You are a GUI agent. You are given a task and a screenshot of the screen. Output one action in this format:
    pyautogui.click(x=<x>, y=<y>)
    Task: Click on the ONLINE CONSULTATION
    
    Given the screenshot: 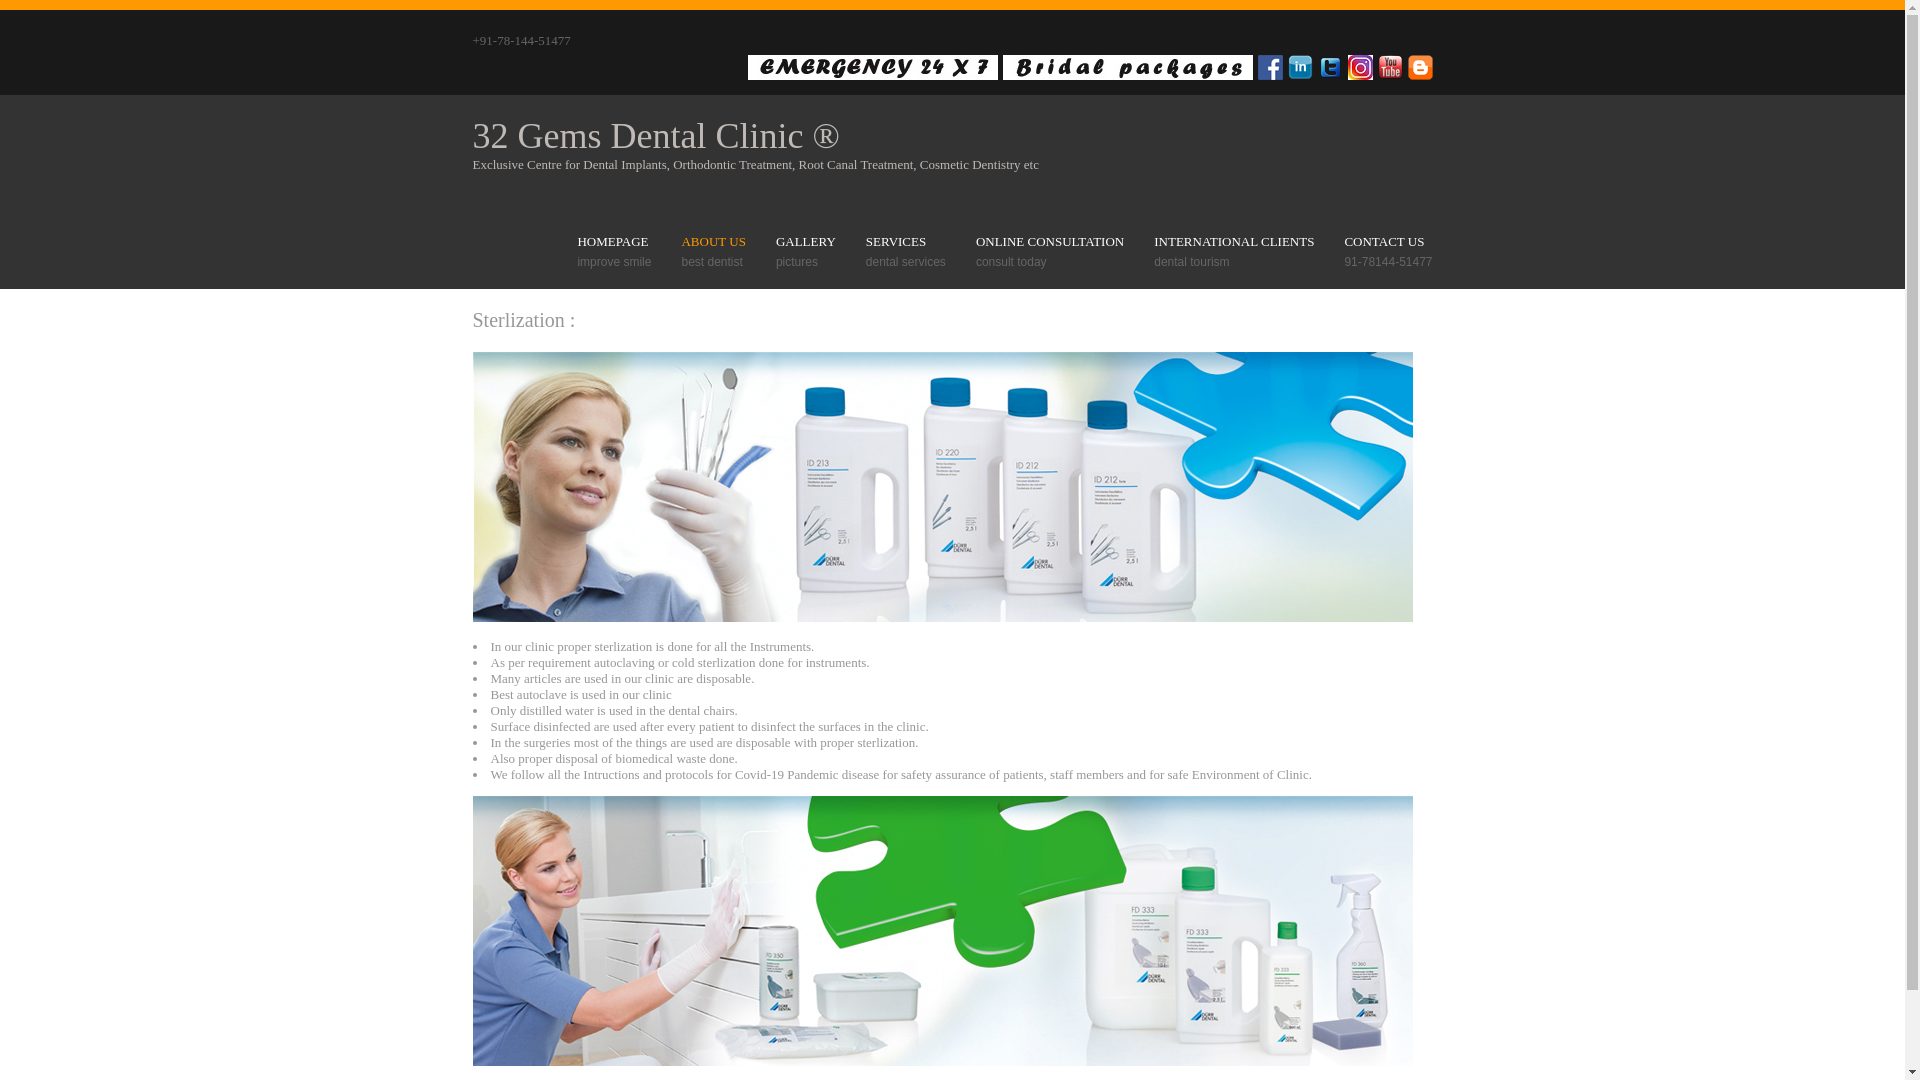 What is the action you would take?
    pyautogui.click(x=1050, y=242)
    